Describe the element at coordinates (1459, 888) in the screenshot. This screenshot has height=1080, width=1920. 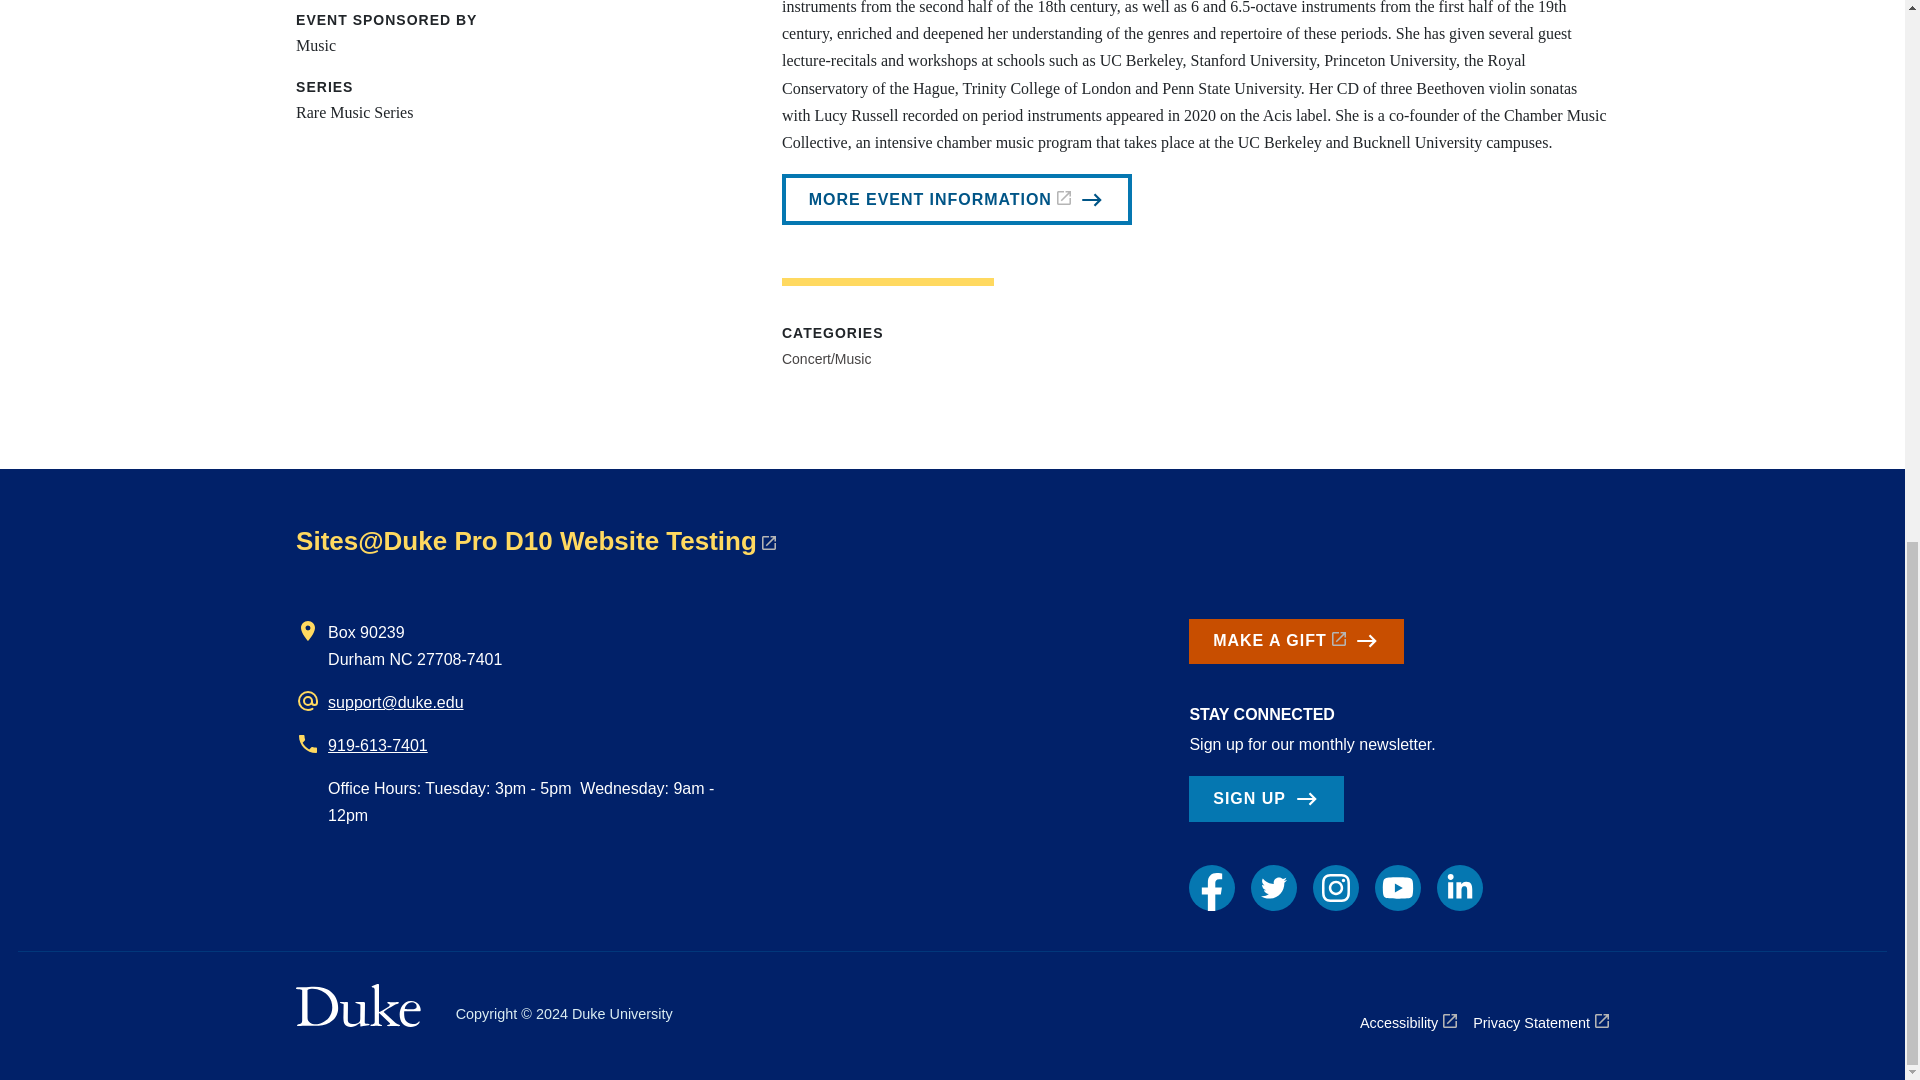
I see `LinkedIn link` at that location.